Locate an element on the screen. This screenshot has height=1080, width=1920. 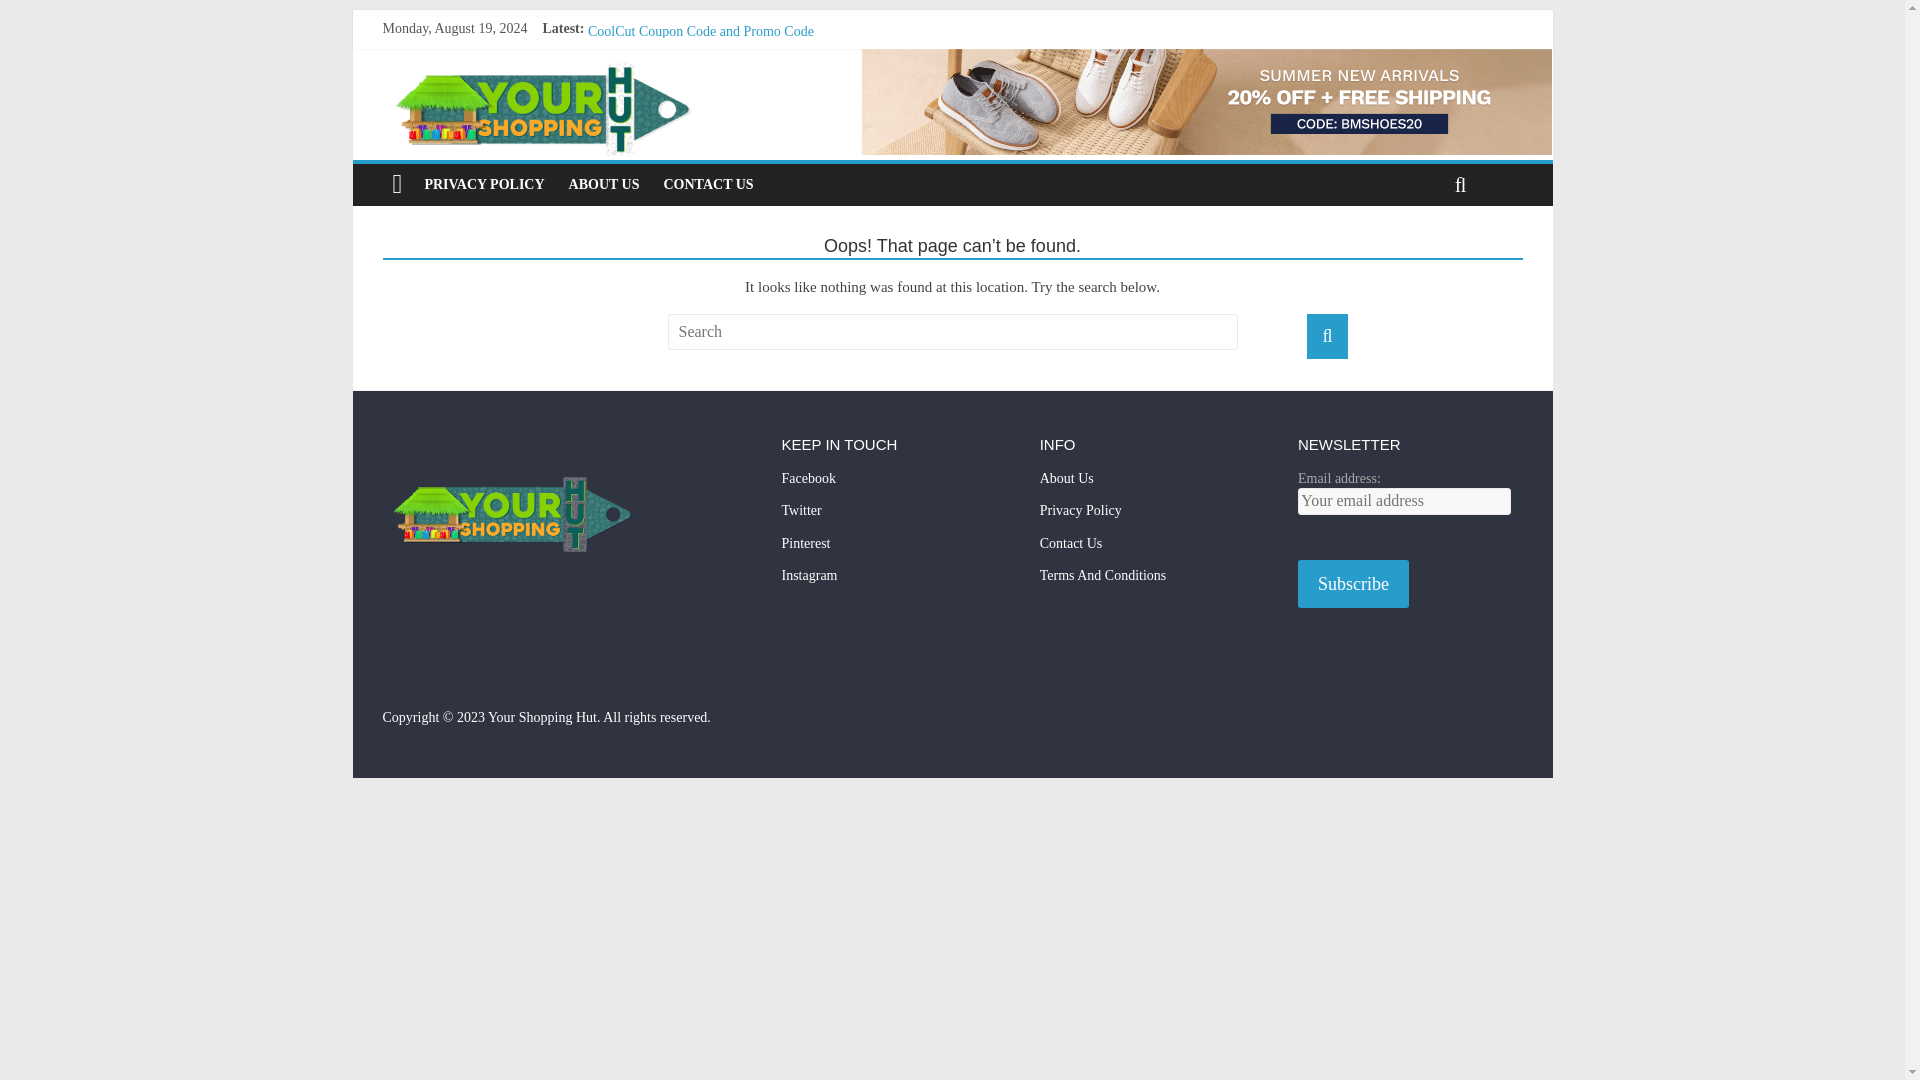
Subscribe is located at coordinates (1353, 584).